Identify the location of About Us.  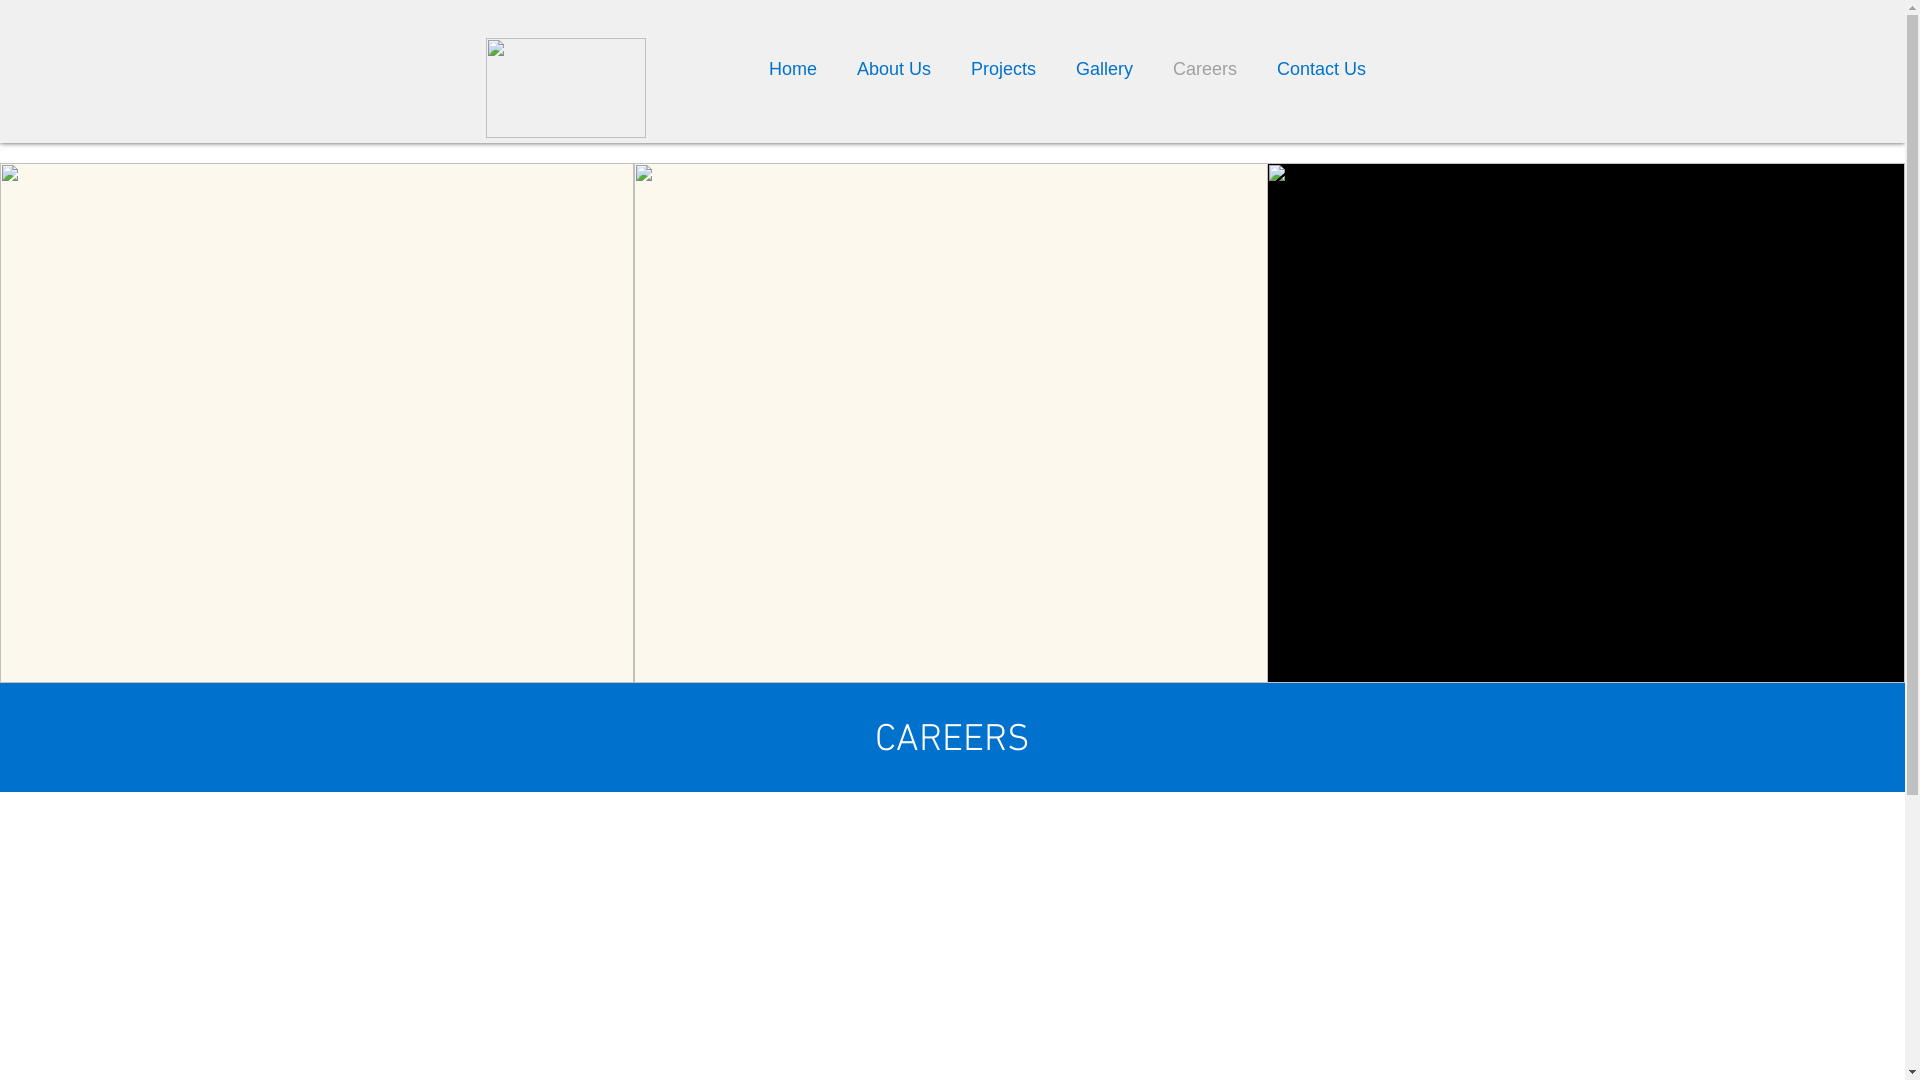
(894, 68).